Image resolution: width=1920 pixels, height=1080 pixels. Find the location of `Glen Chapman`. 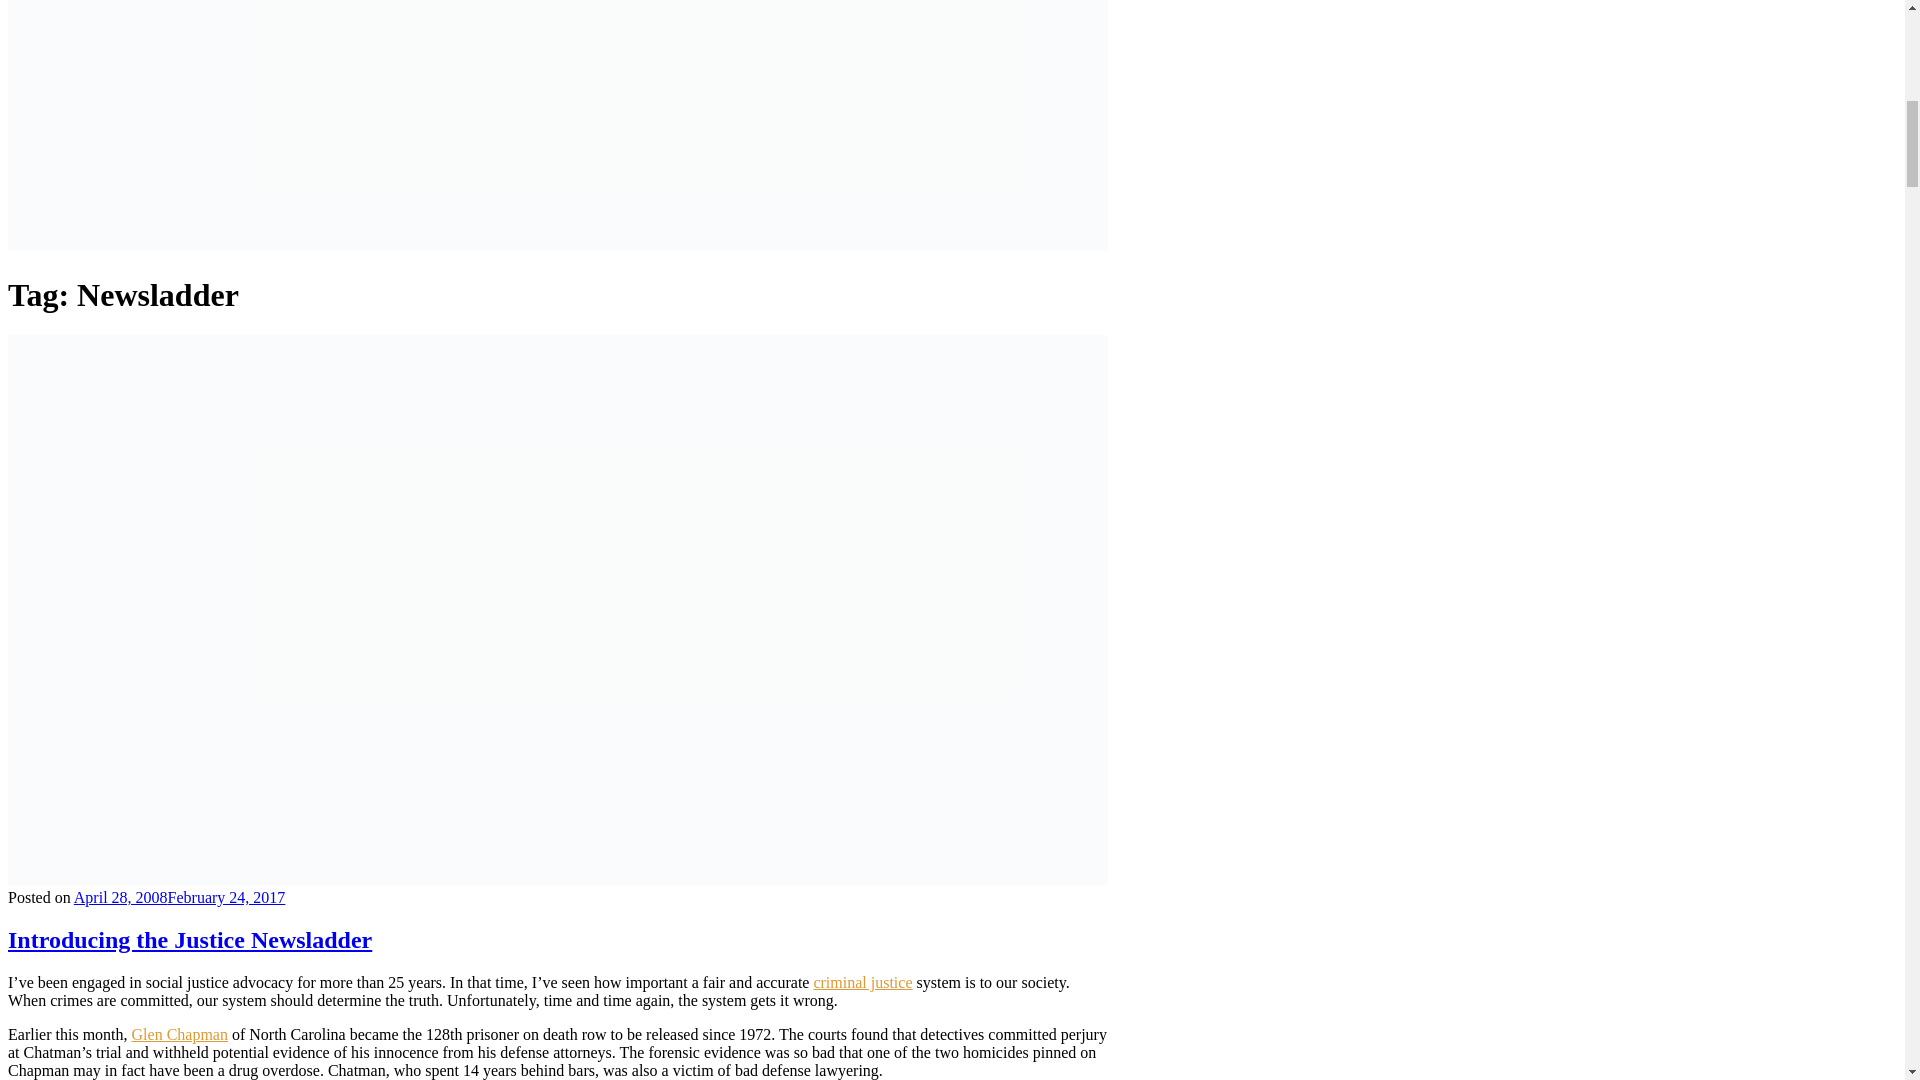

Glen Chapman is located at coordinates (180, 1034).